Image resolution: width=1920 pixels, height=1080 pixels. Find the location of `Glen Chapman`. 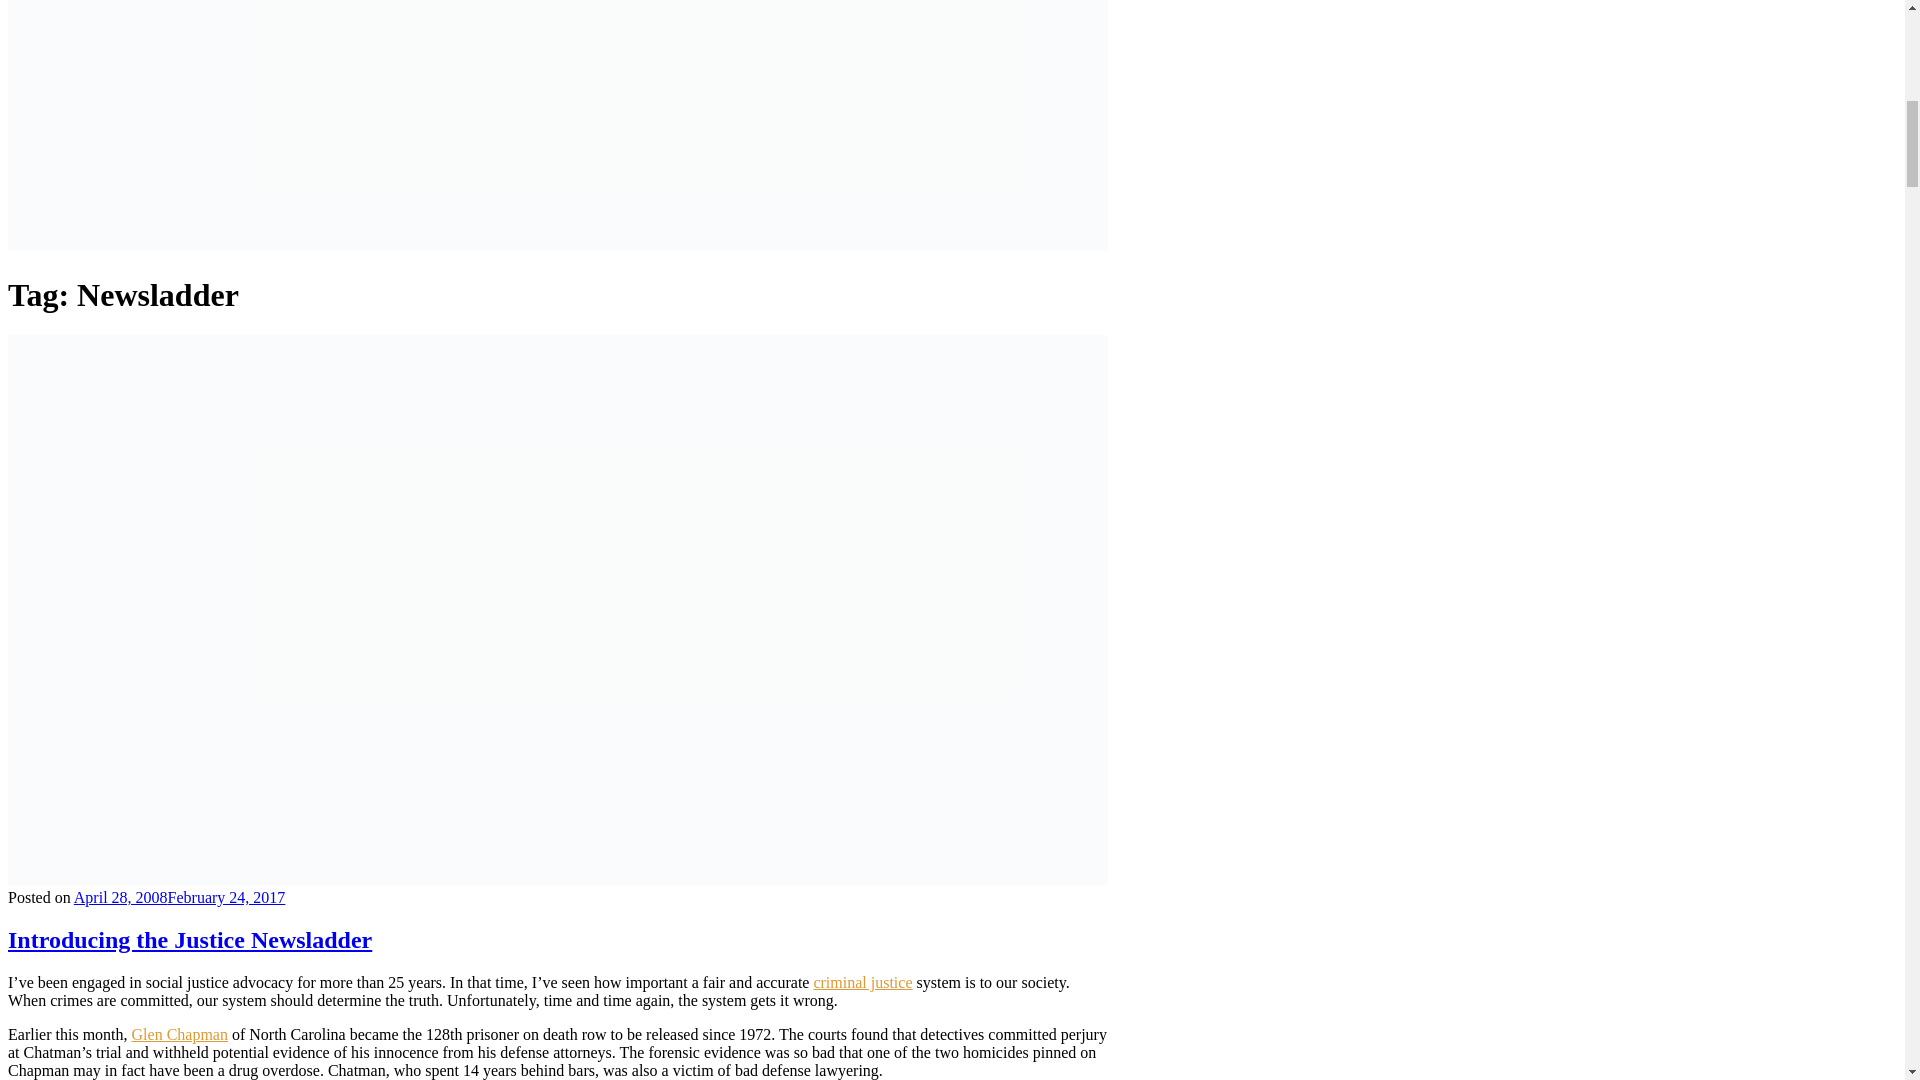

Glen Chapman is located at coordinates (180, 1034).